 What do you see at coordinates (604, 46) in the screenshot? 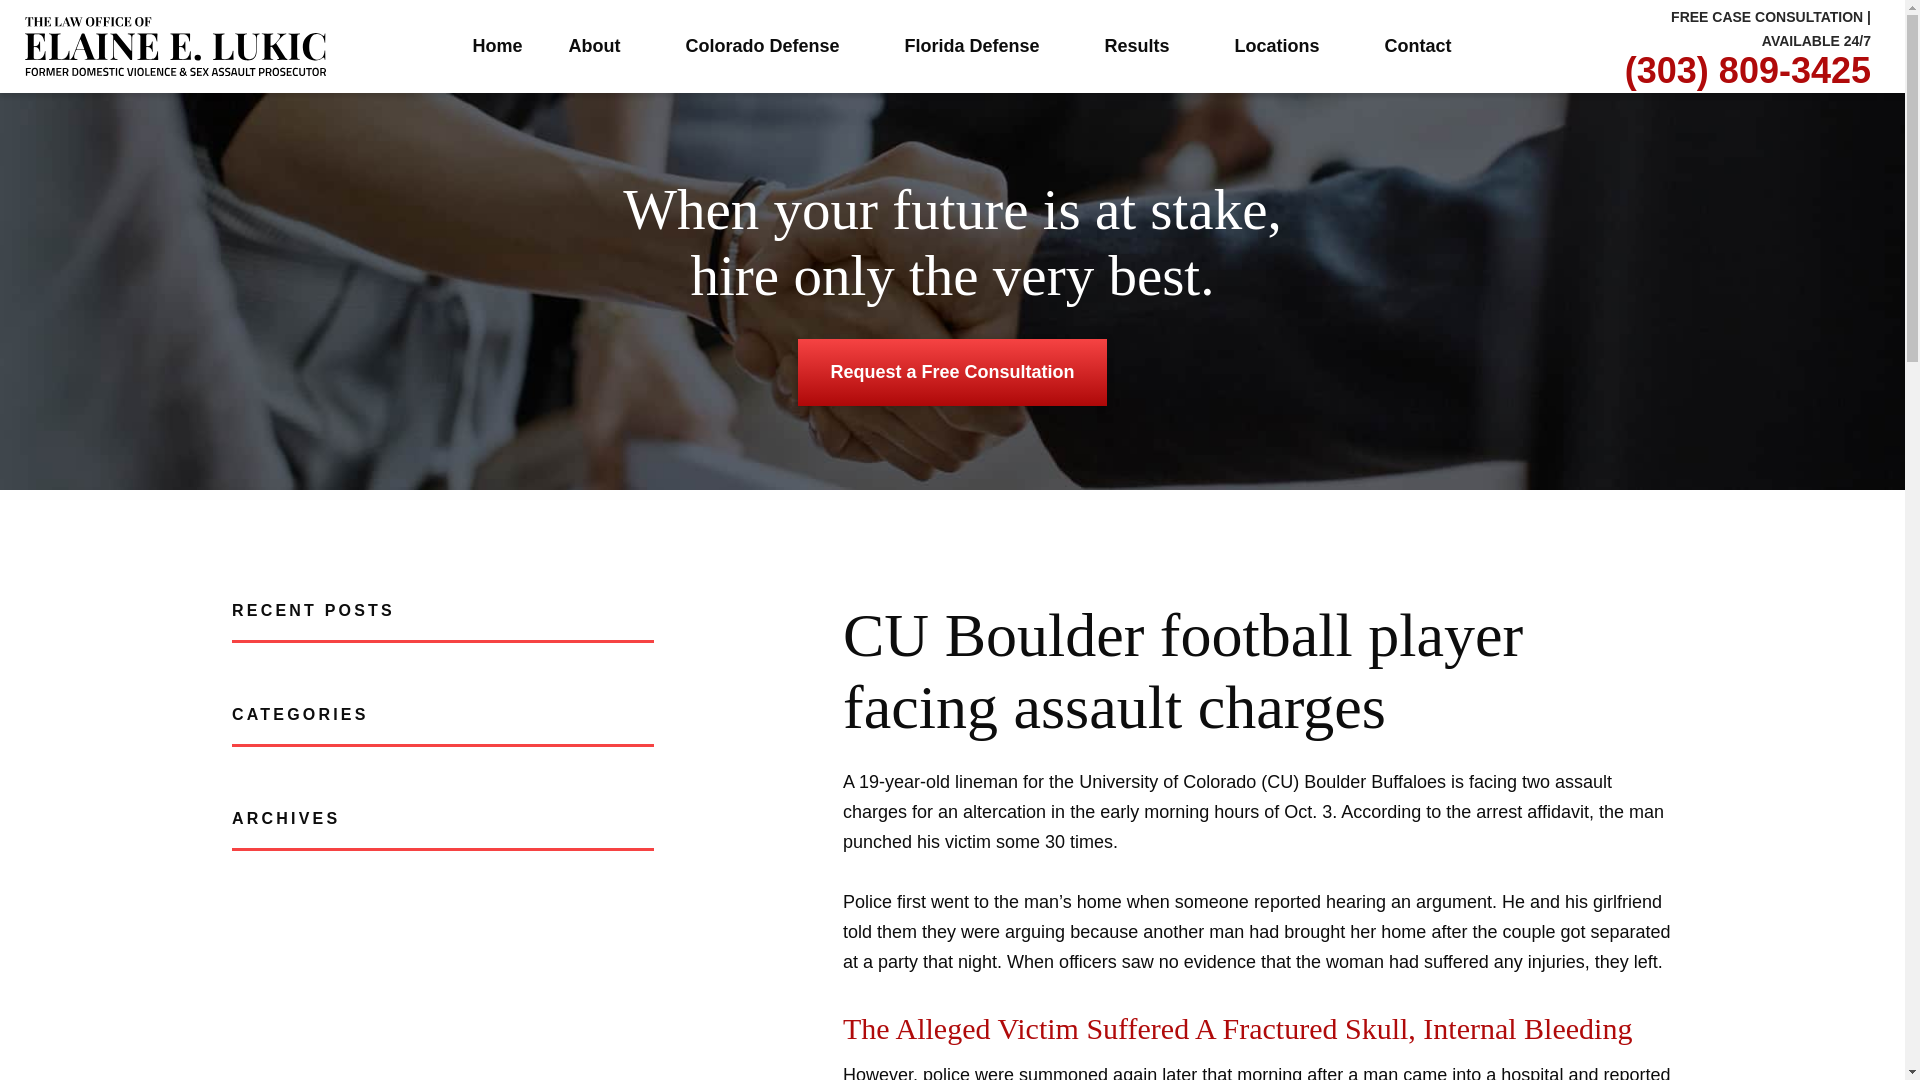
I see `About` at bounding box center [604, 46].